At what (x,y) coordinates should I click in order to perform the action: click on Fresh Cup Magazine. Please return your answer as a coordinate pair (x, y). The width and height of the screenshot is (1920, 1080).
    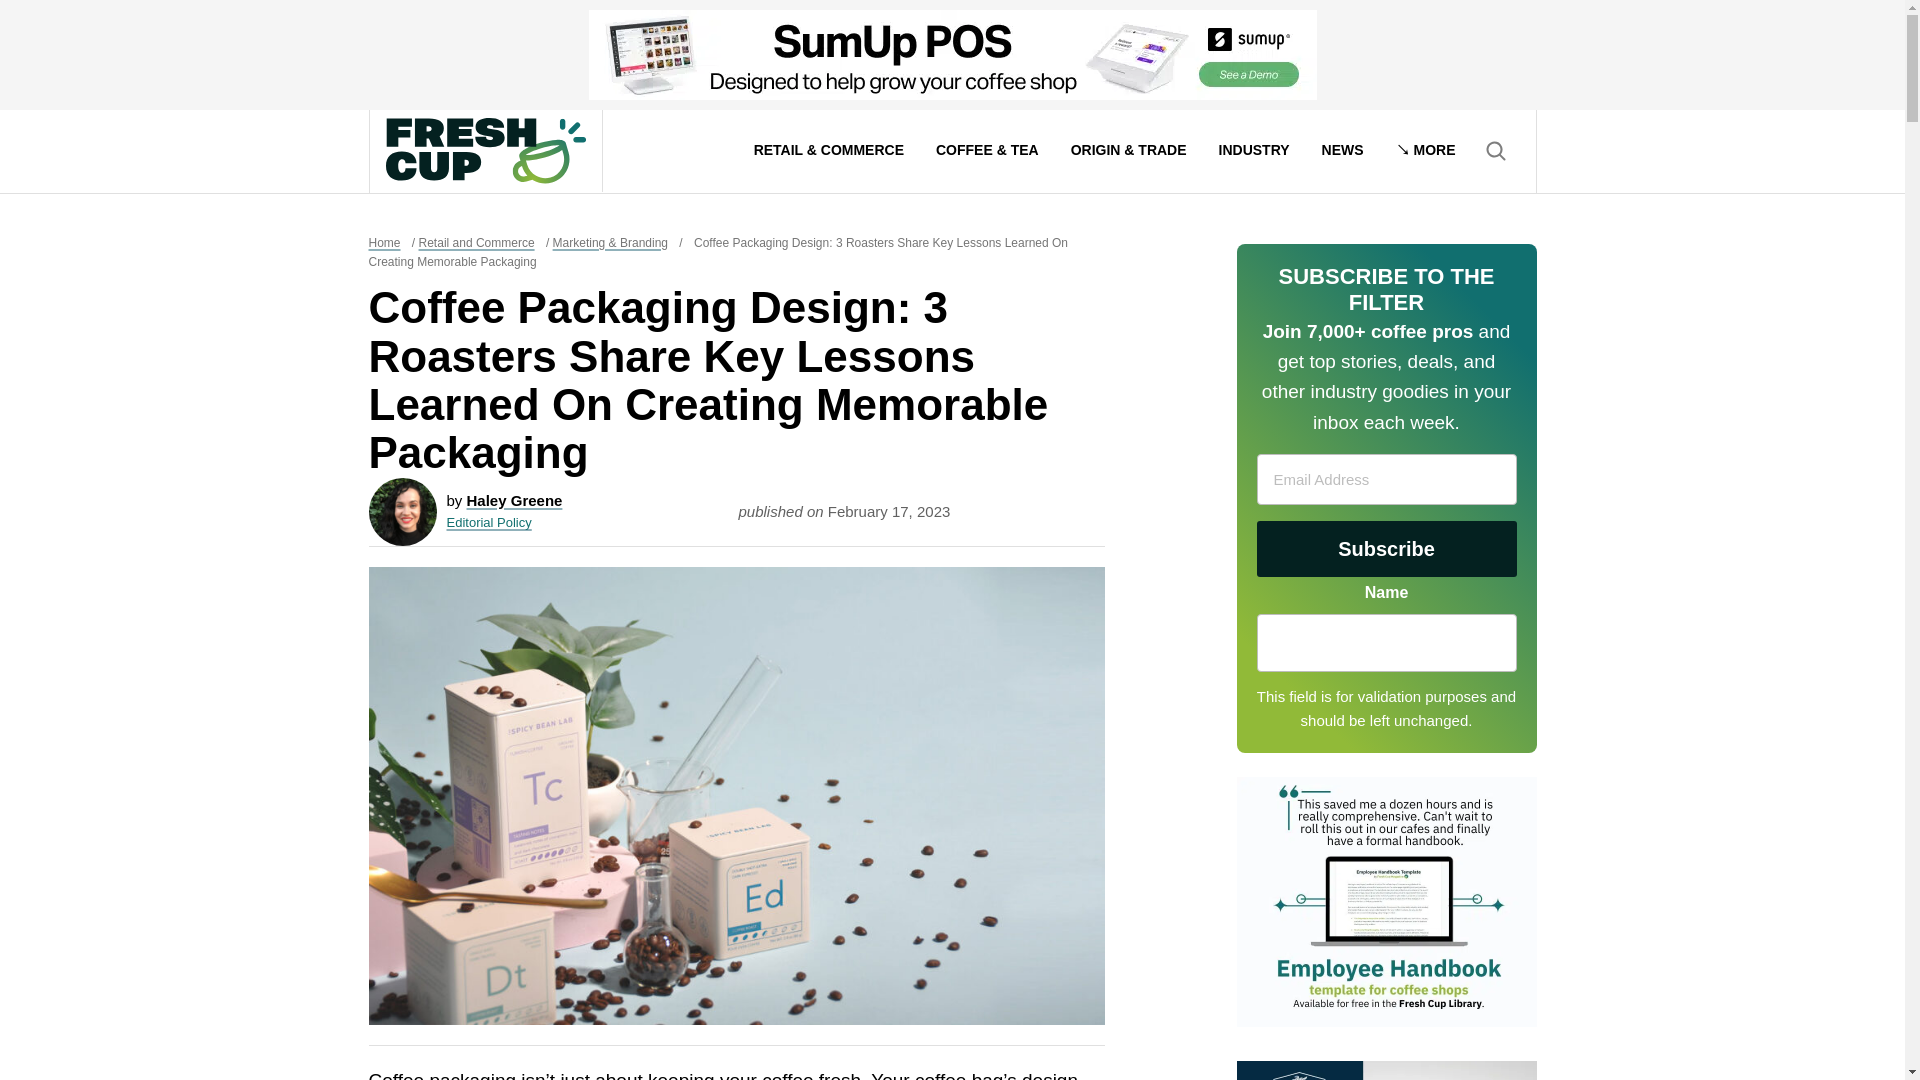
    Looking at the image, I should click on (485, 150).